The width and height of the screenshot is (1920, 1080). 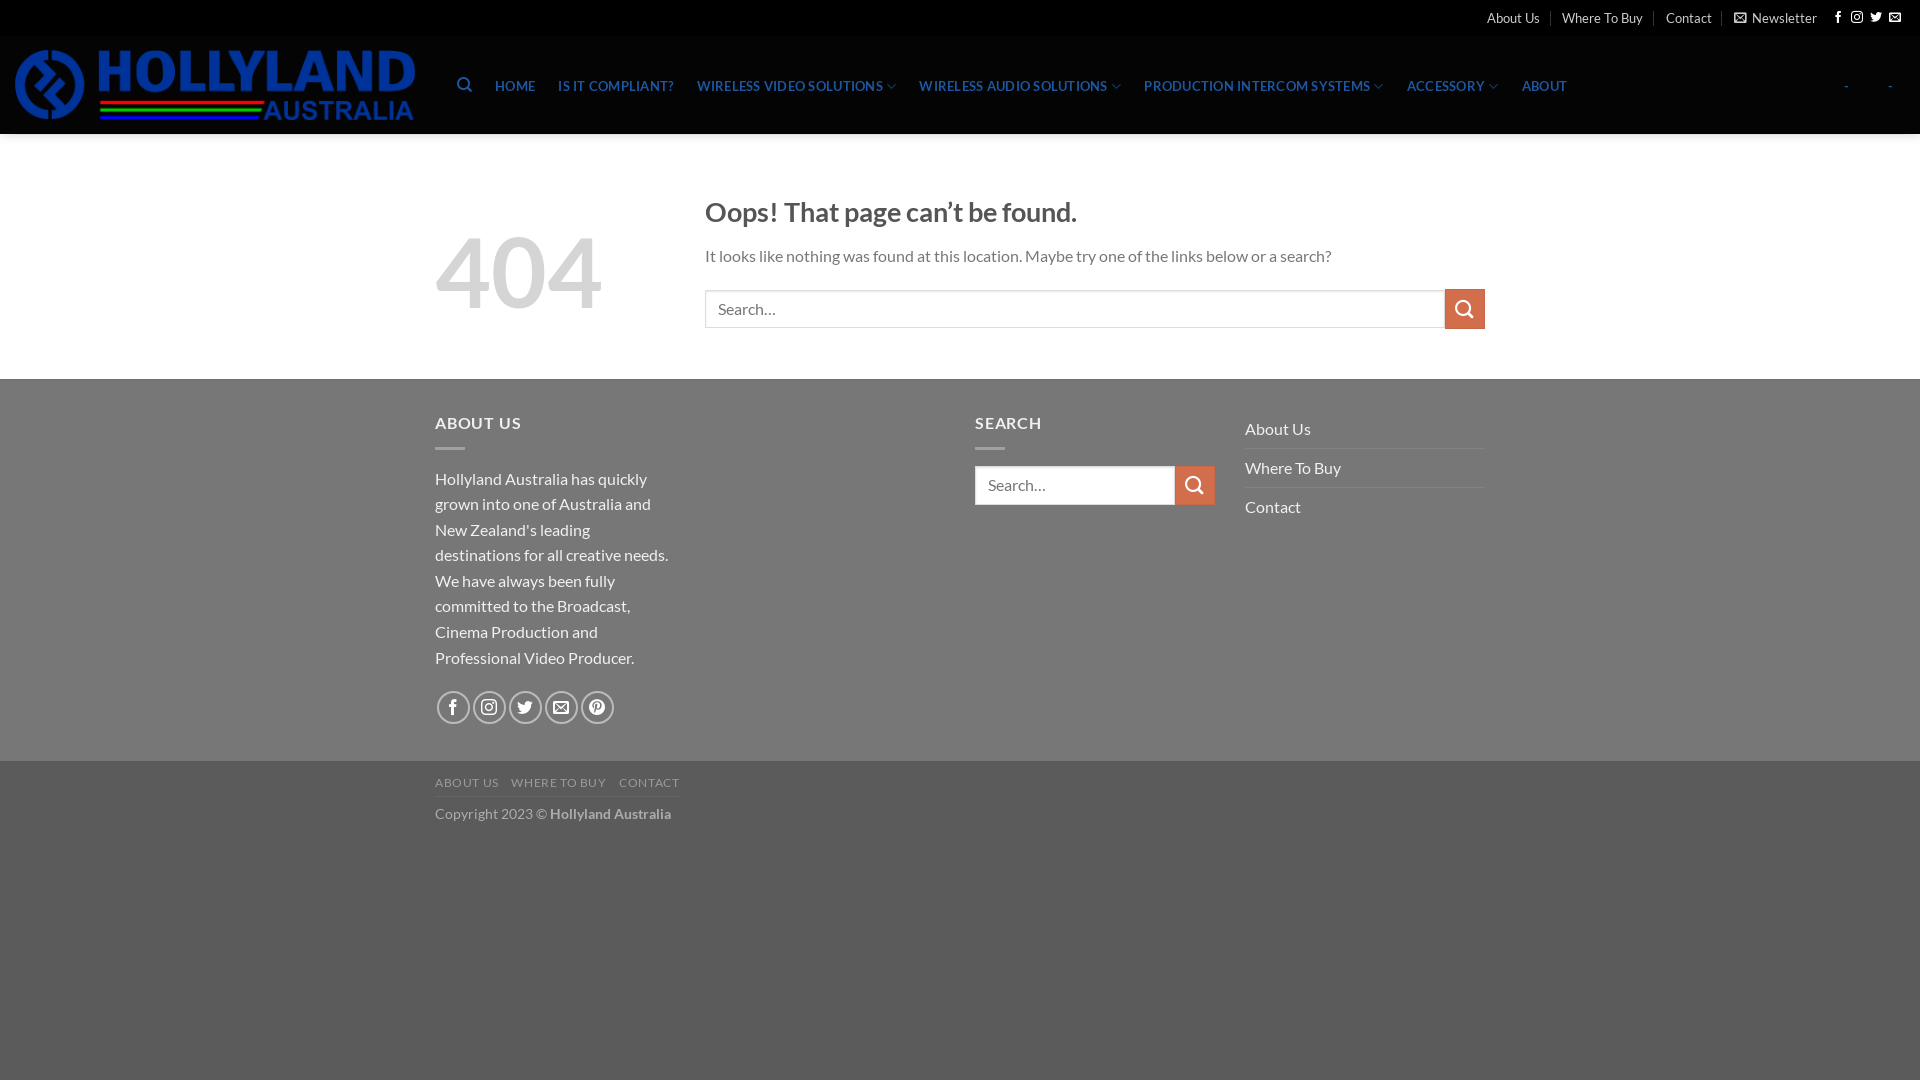 What do you see at coordinates (1602, 18) in the screenshot?
I see `Where To Buy` at bounding box center [1602, 18].